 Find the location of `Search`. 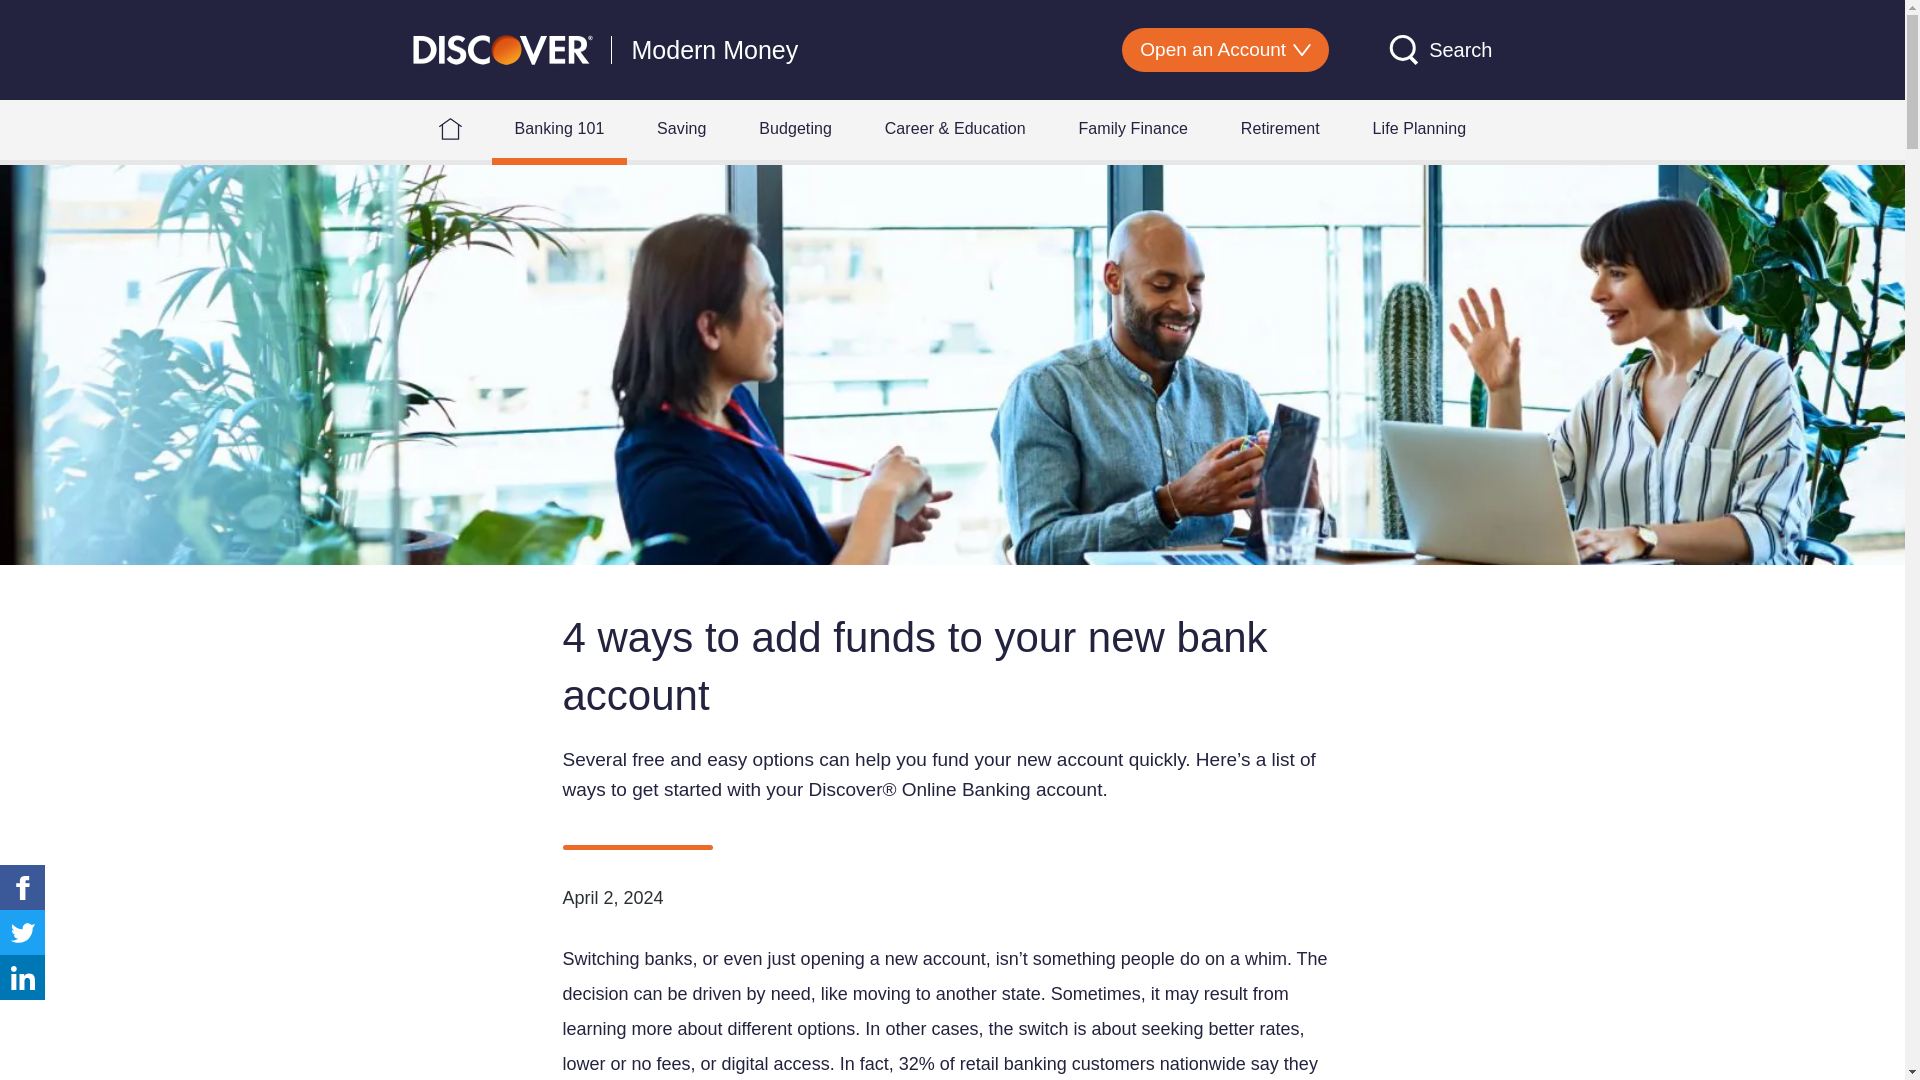

Search is located at coordinates (1440, 49).